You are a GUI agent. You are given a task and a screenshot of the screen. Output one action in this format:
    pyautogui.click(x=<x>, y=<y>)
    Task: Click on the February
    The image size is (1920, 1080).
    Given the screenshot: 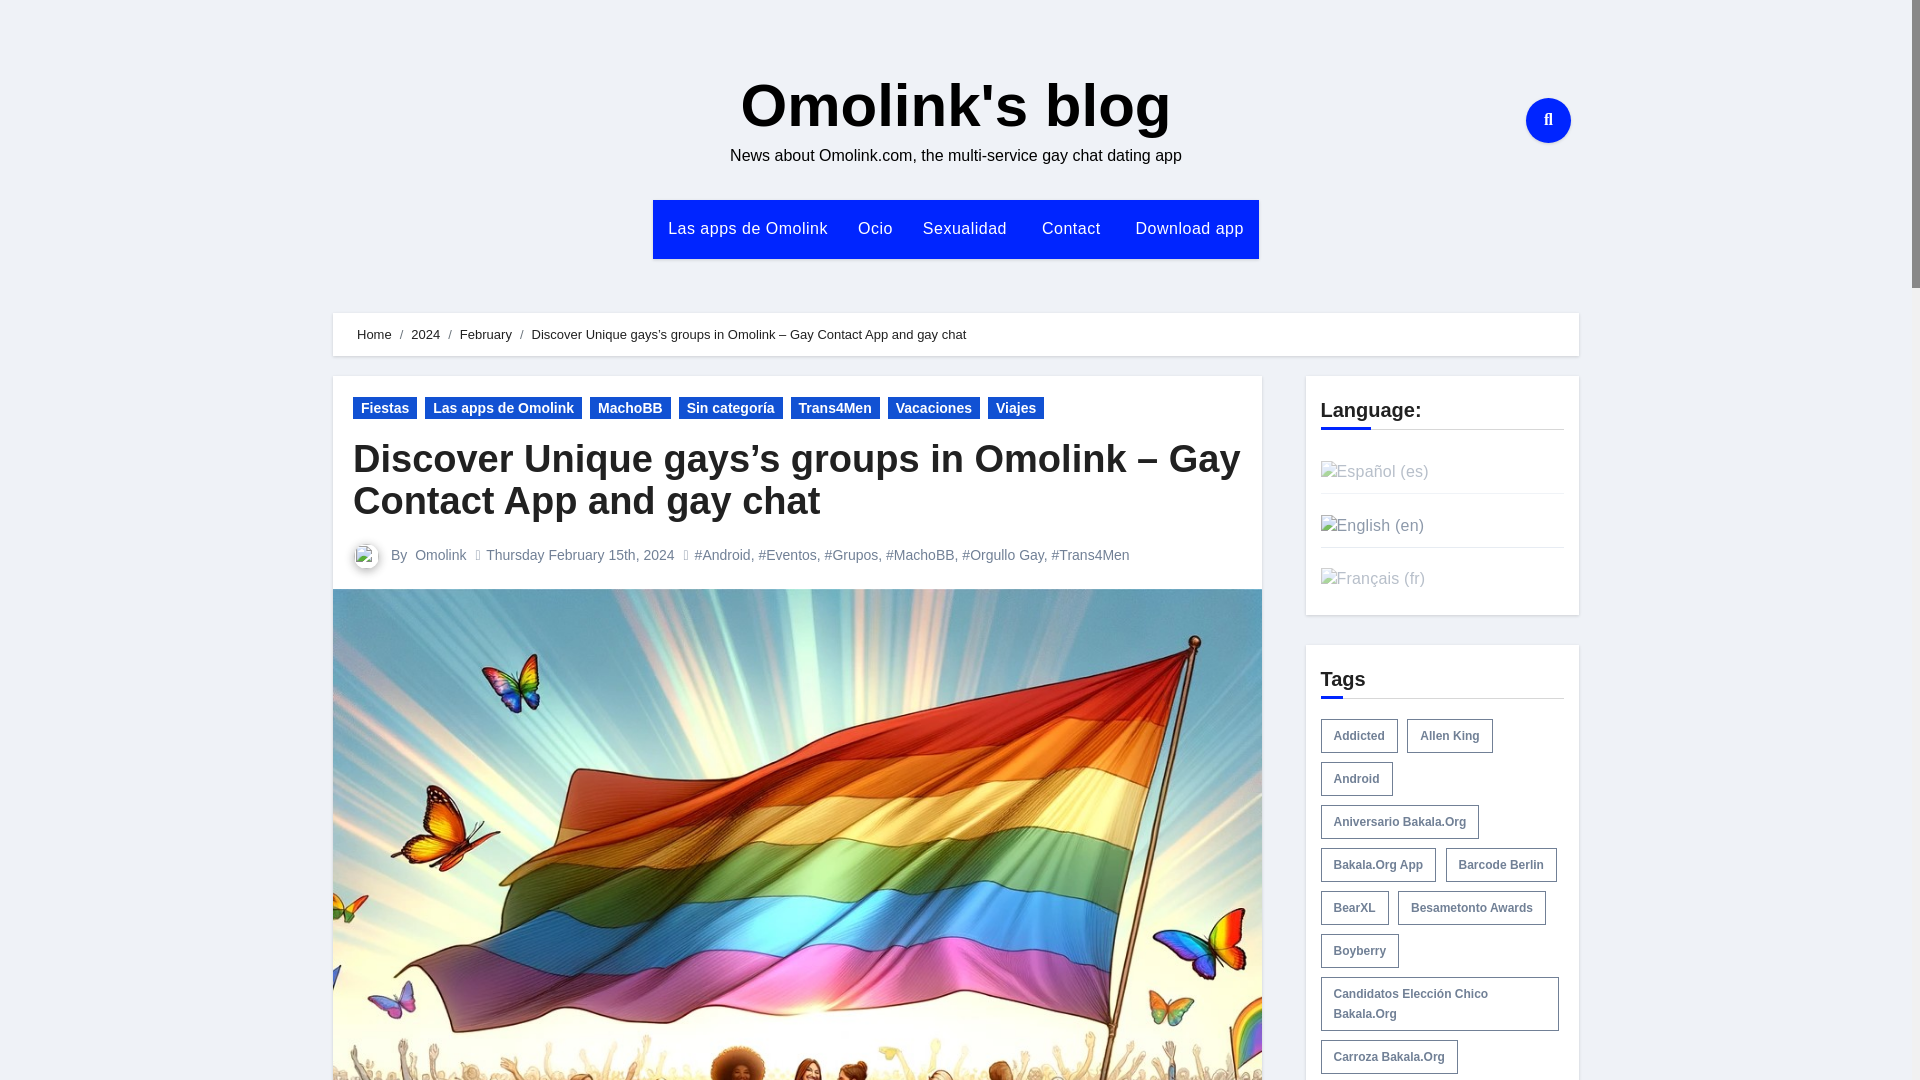 What is the action you would take?
    pyautogui.click(x=486, y=334)
    